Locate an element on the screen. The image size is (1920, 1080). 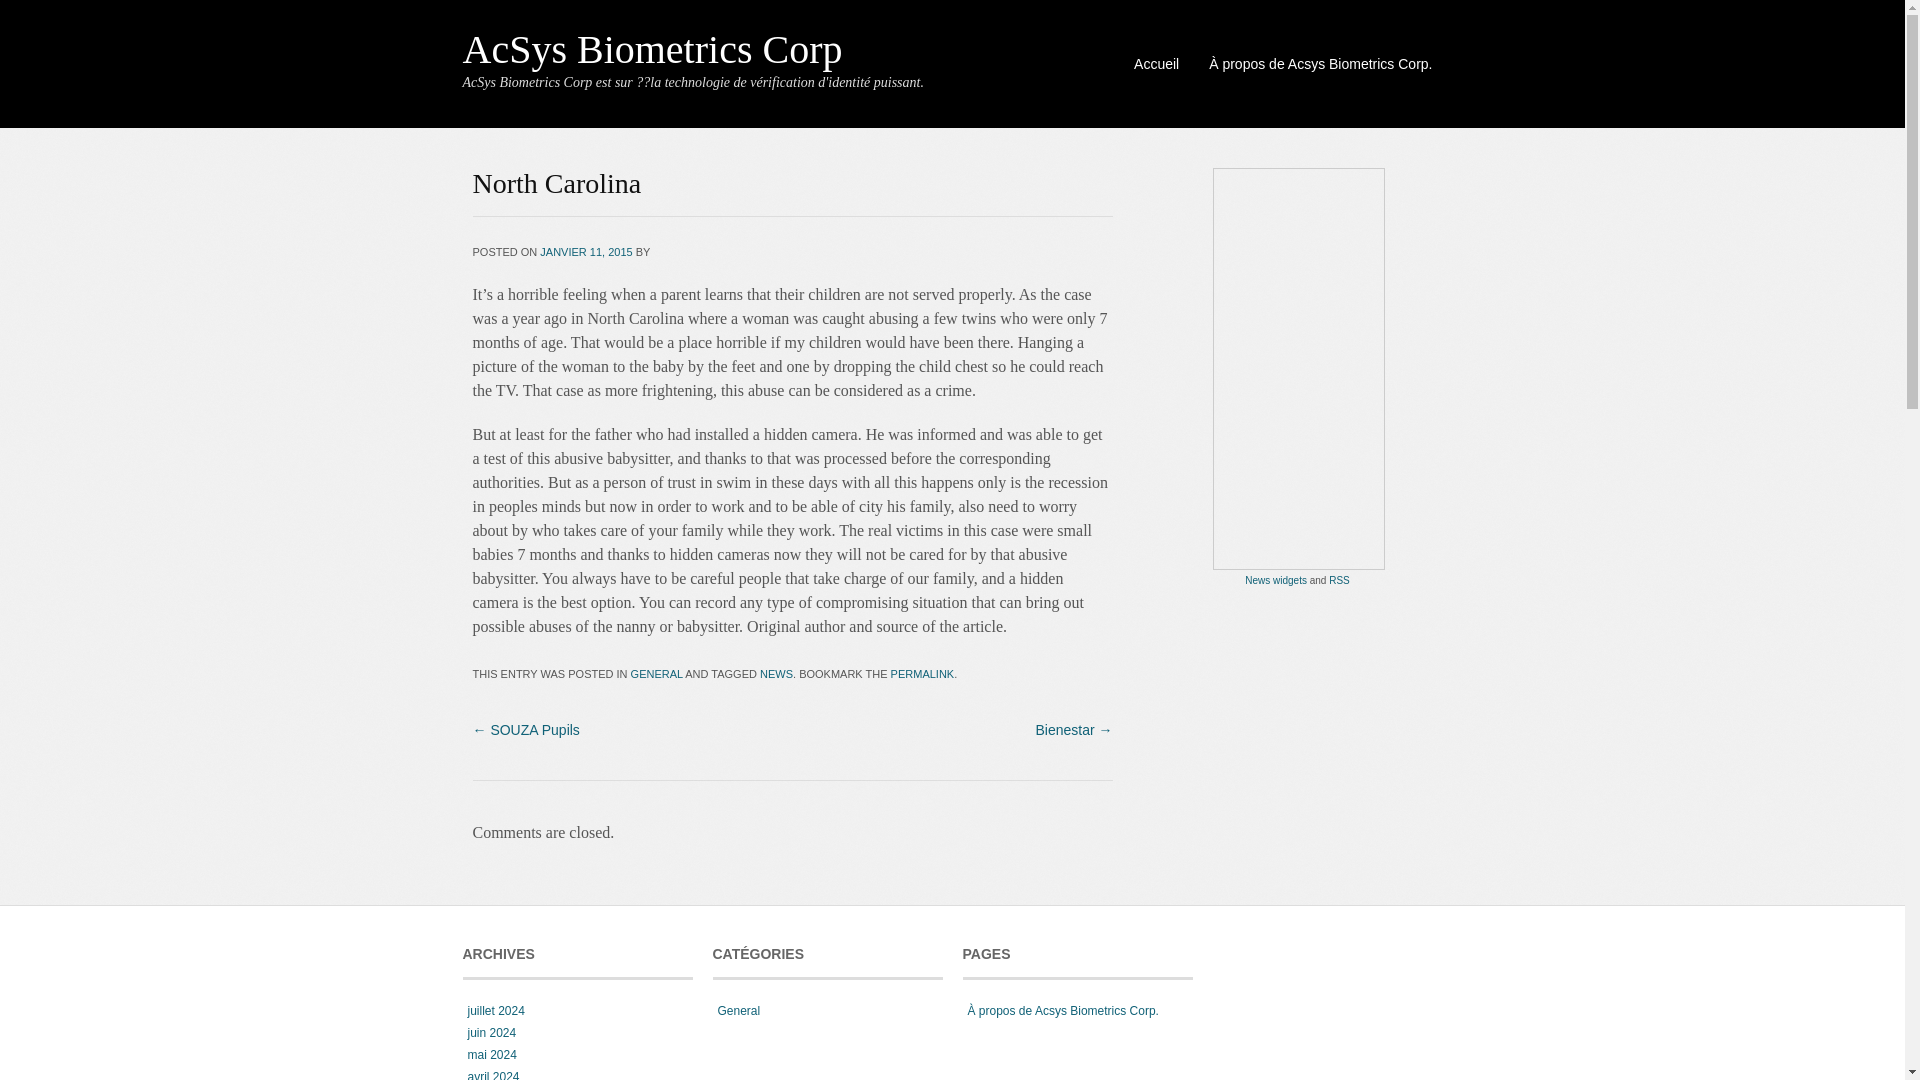
GENERAL is located at coordinates (657, 674).